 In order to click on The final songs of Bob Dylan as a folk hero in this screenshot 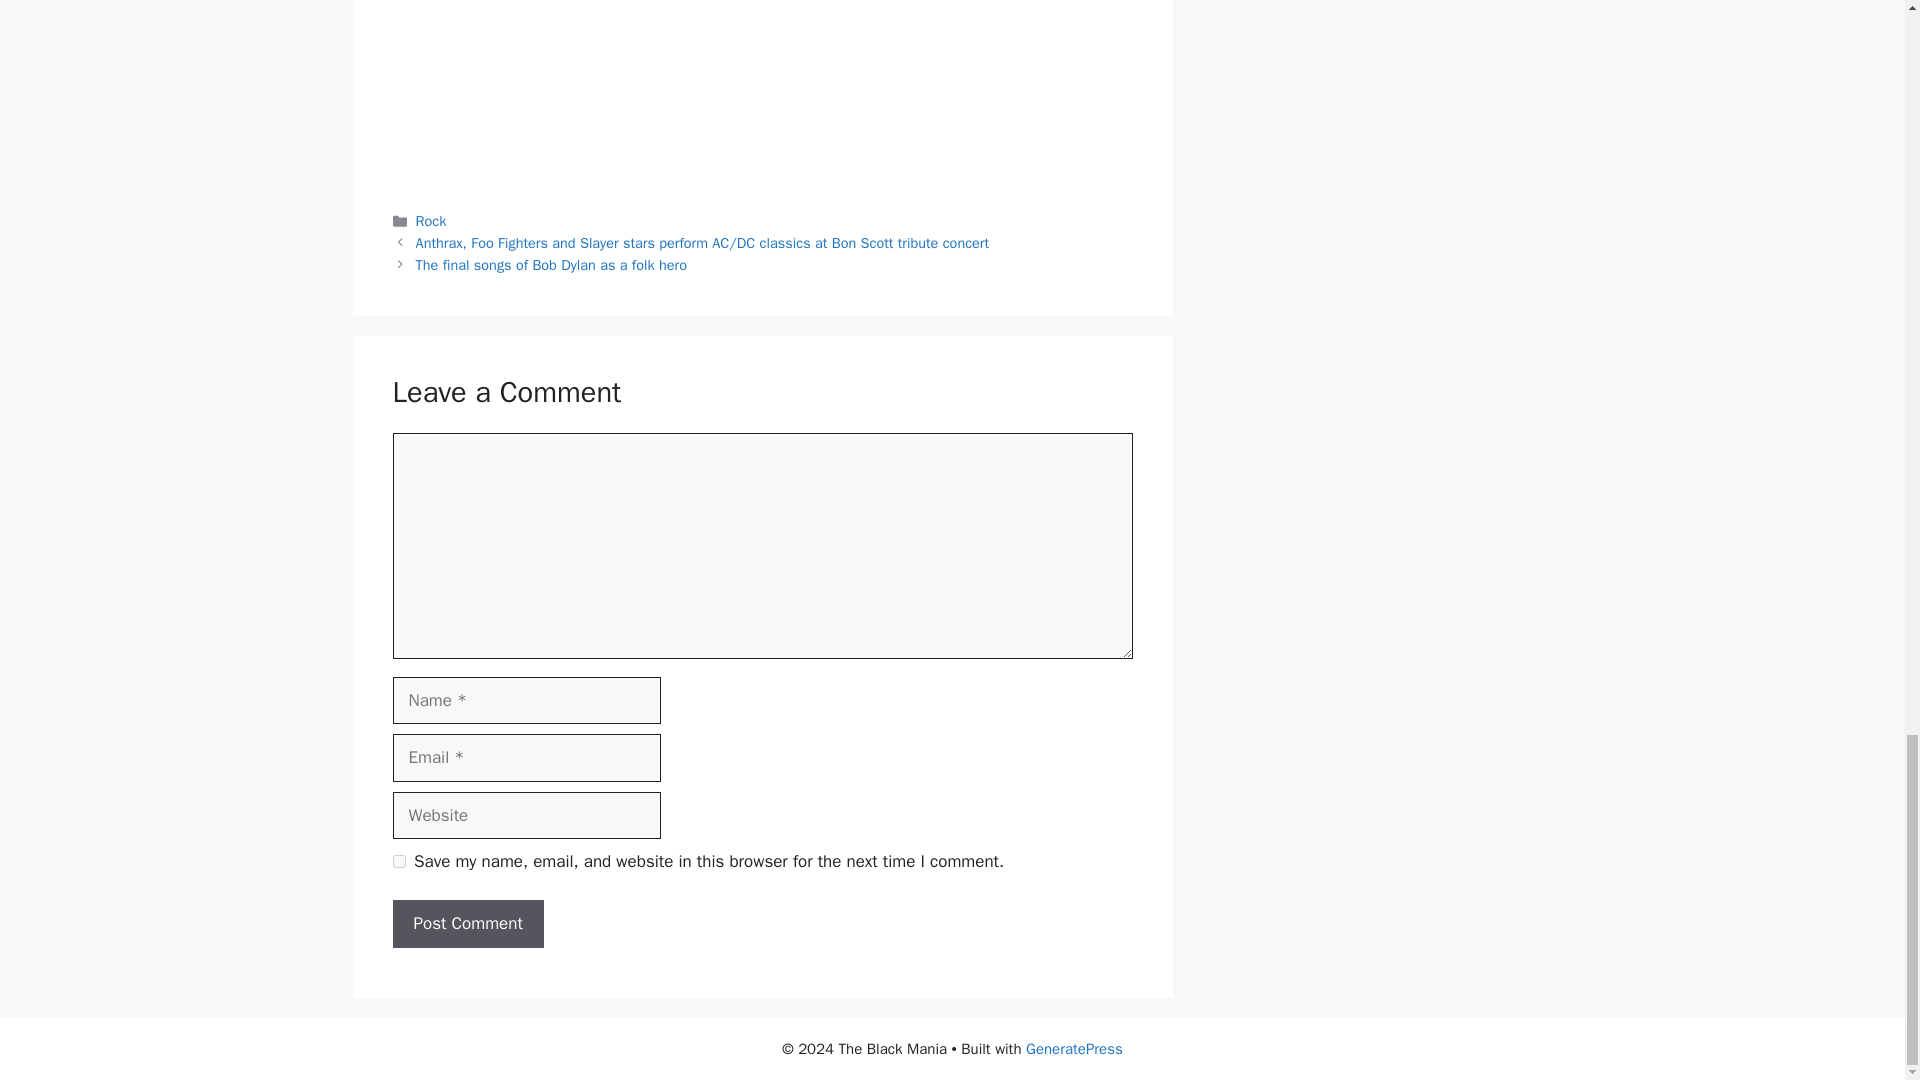, I will do `click(552, 264)`.